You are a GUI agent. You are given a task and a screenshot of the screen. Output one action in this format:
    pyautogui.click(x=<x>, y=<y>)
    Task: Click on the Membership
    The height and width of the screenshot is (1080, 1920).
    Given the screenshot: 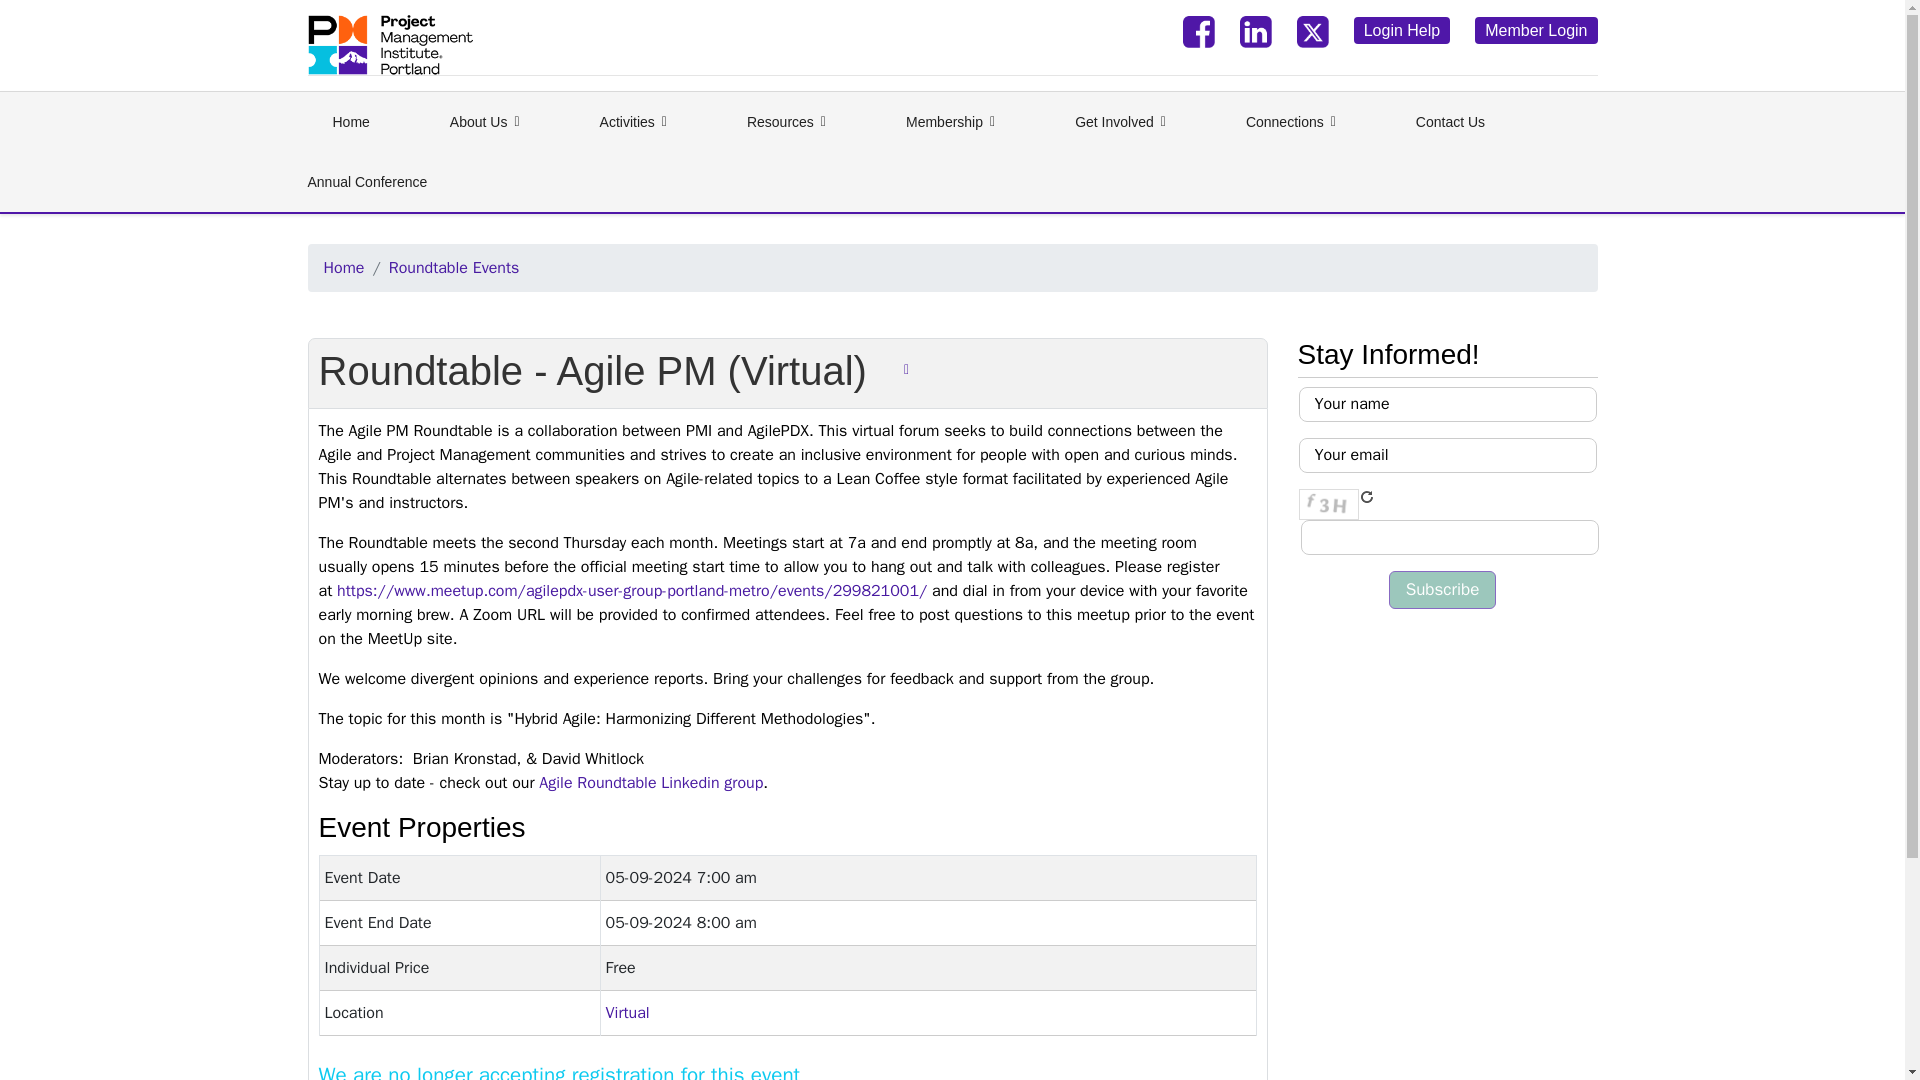 What is the action you would take?
    pyautogui.click(x=950, y=122)
    